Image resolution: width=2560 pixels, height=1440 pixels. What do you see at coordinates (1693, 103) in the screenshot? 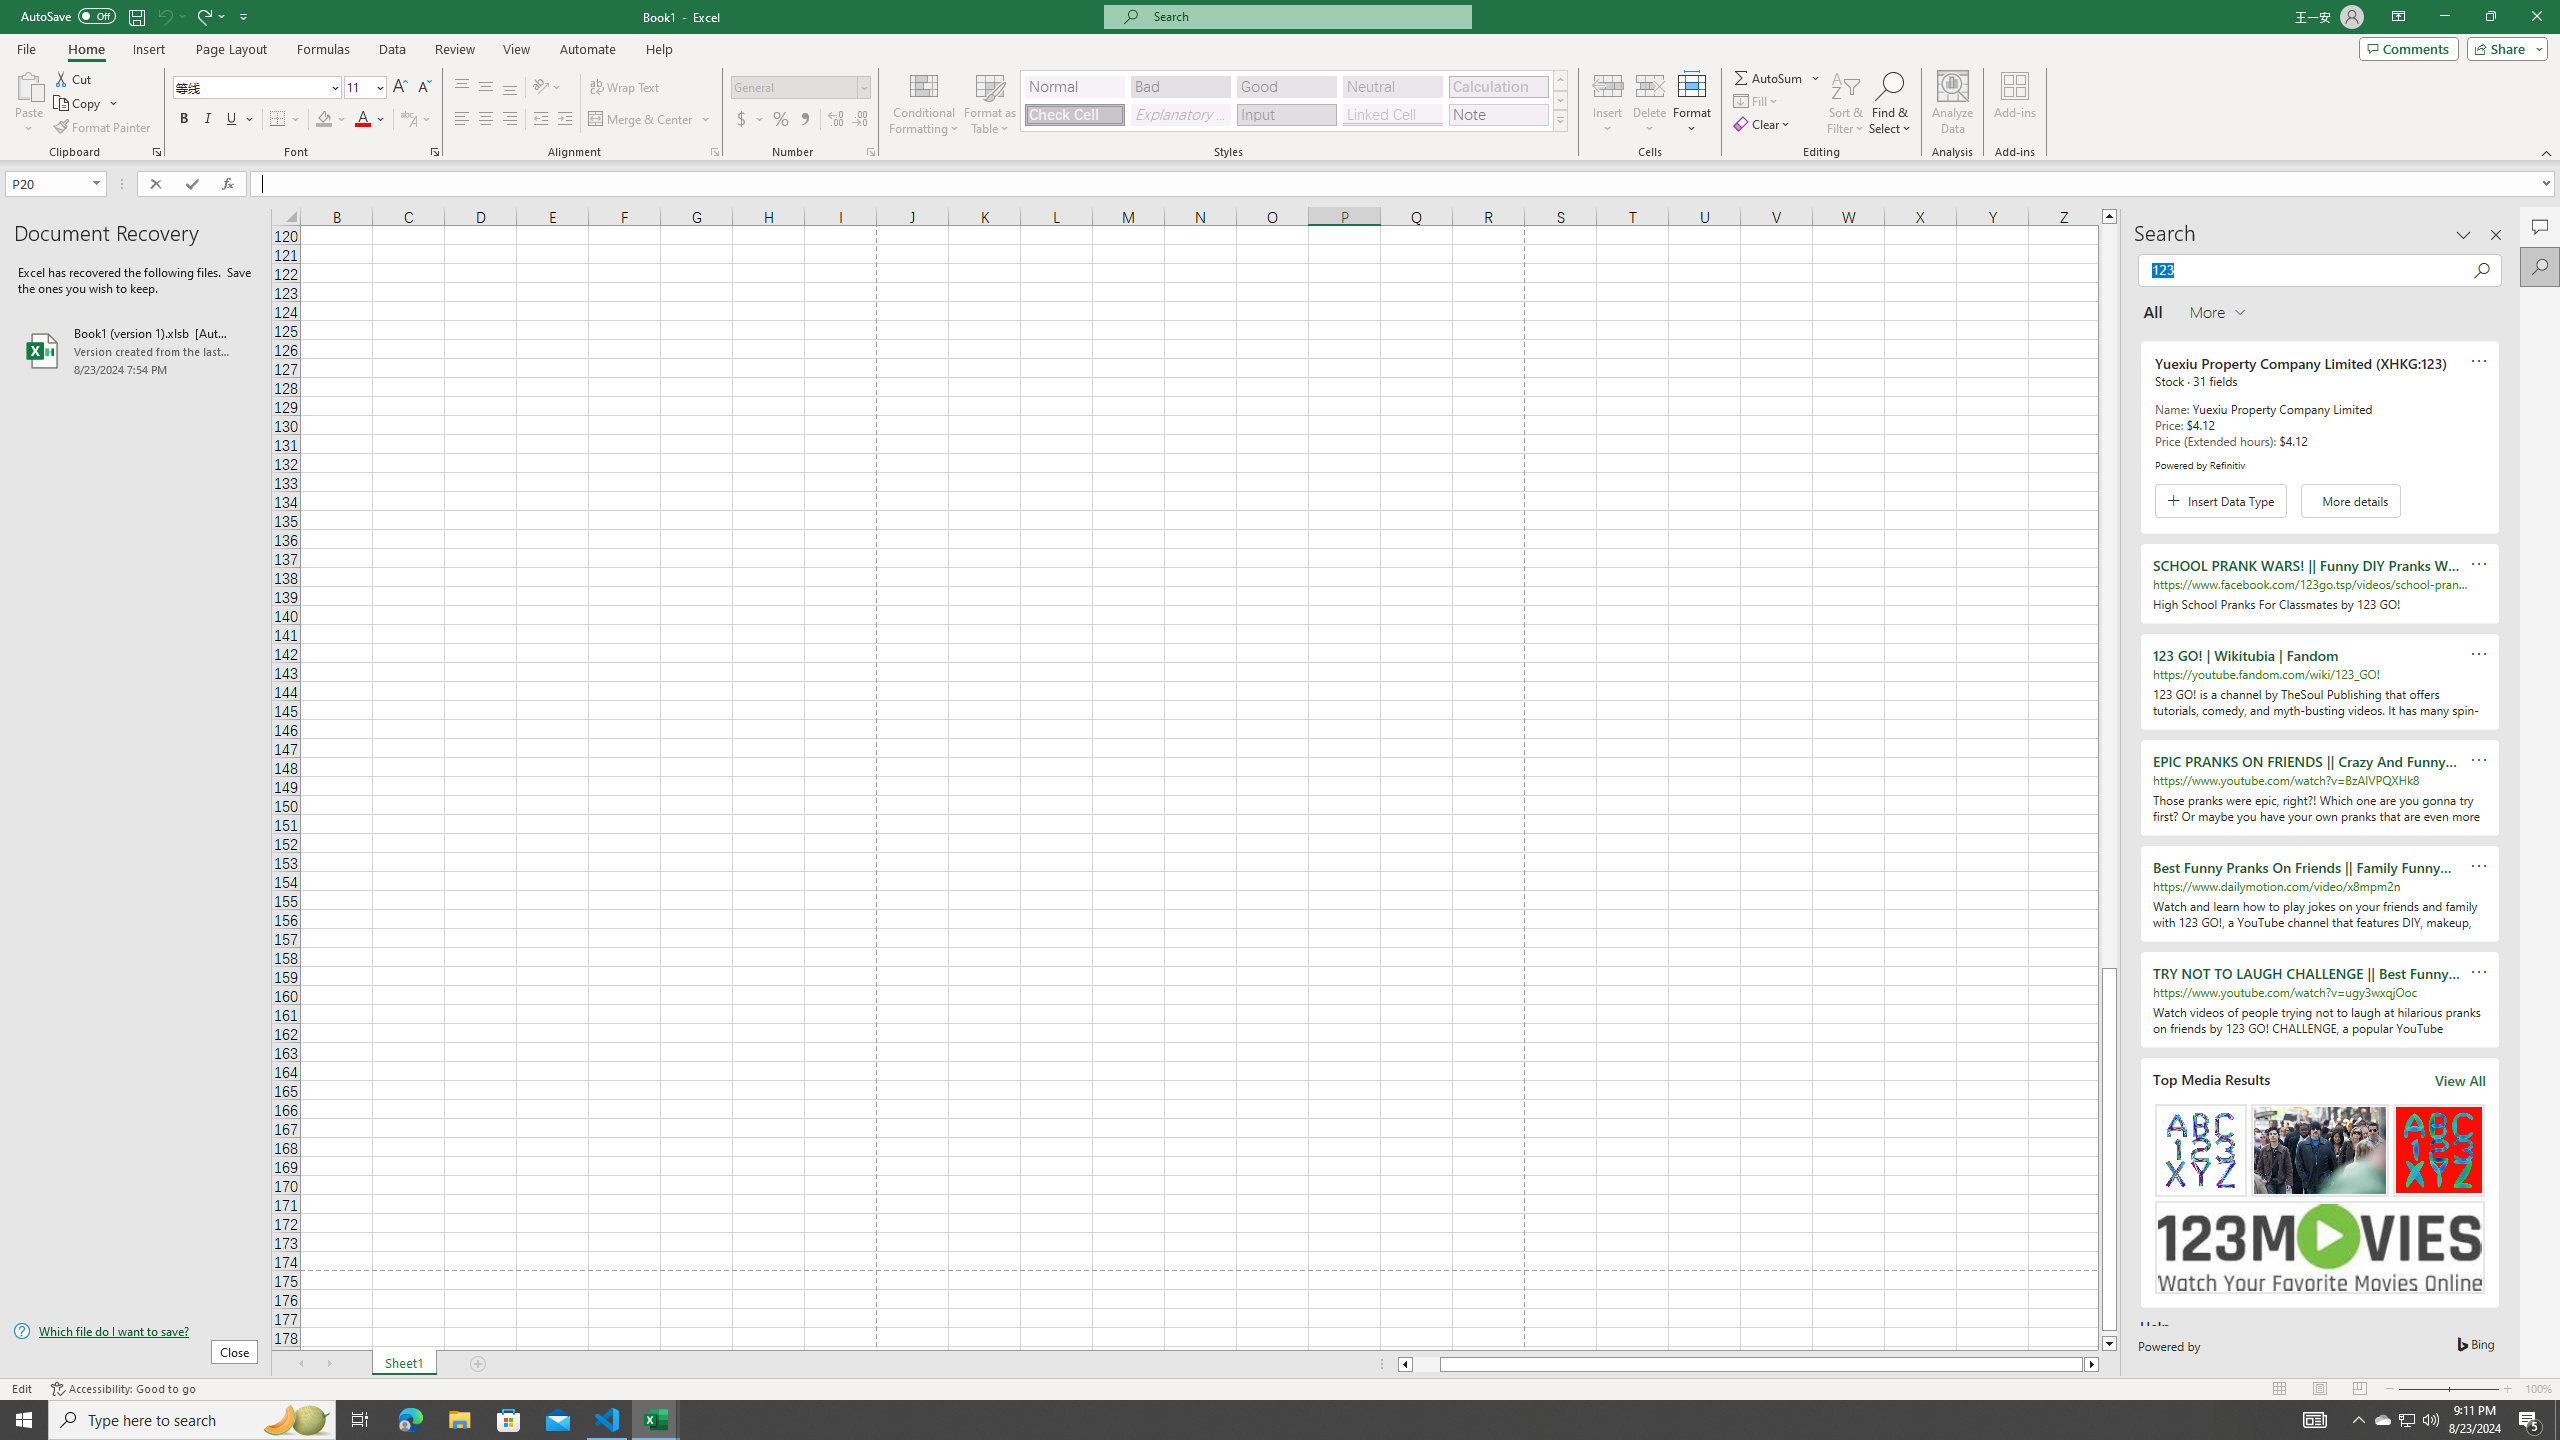
I see `Format` at bounding box center [1693, 103].